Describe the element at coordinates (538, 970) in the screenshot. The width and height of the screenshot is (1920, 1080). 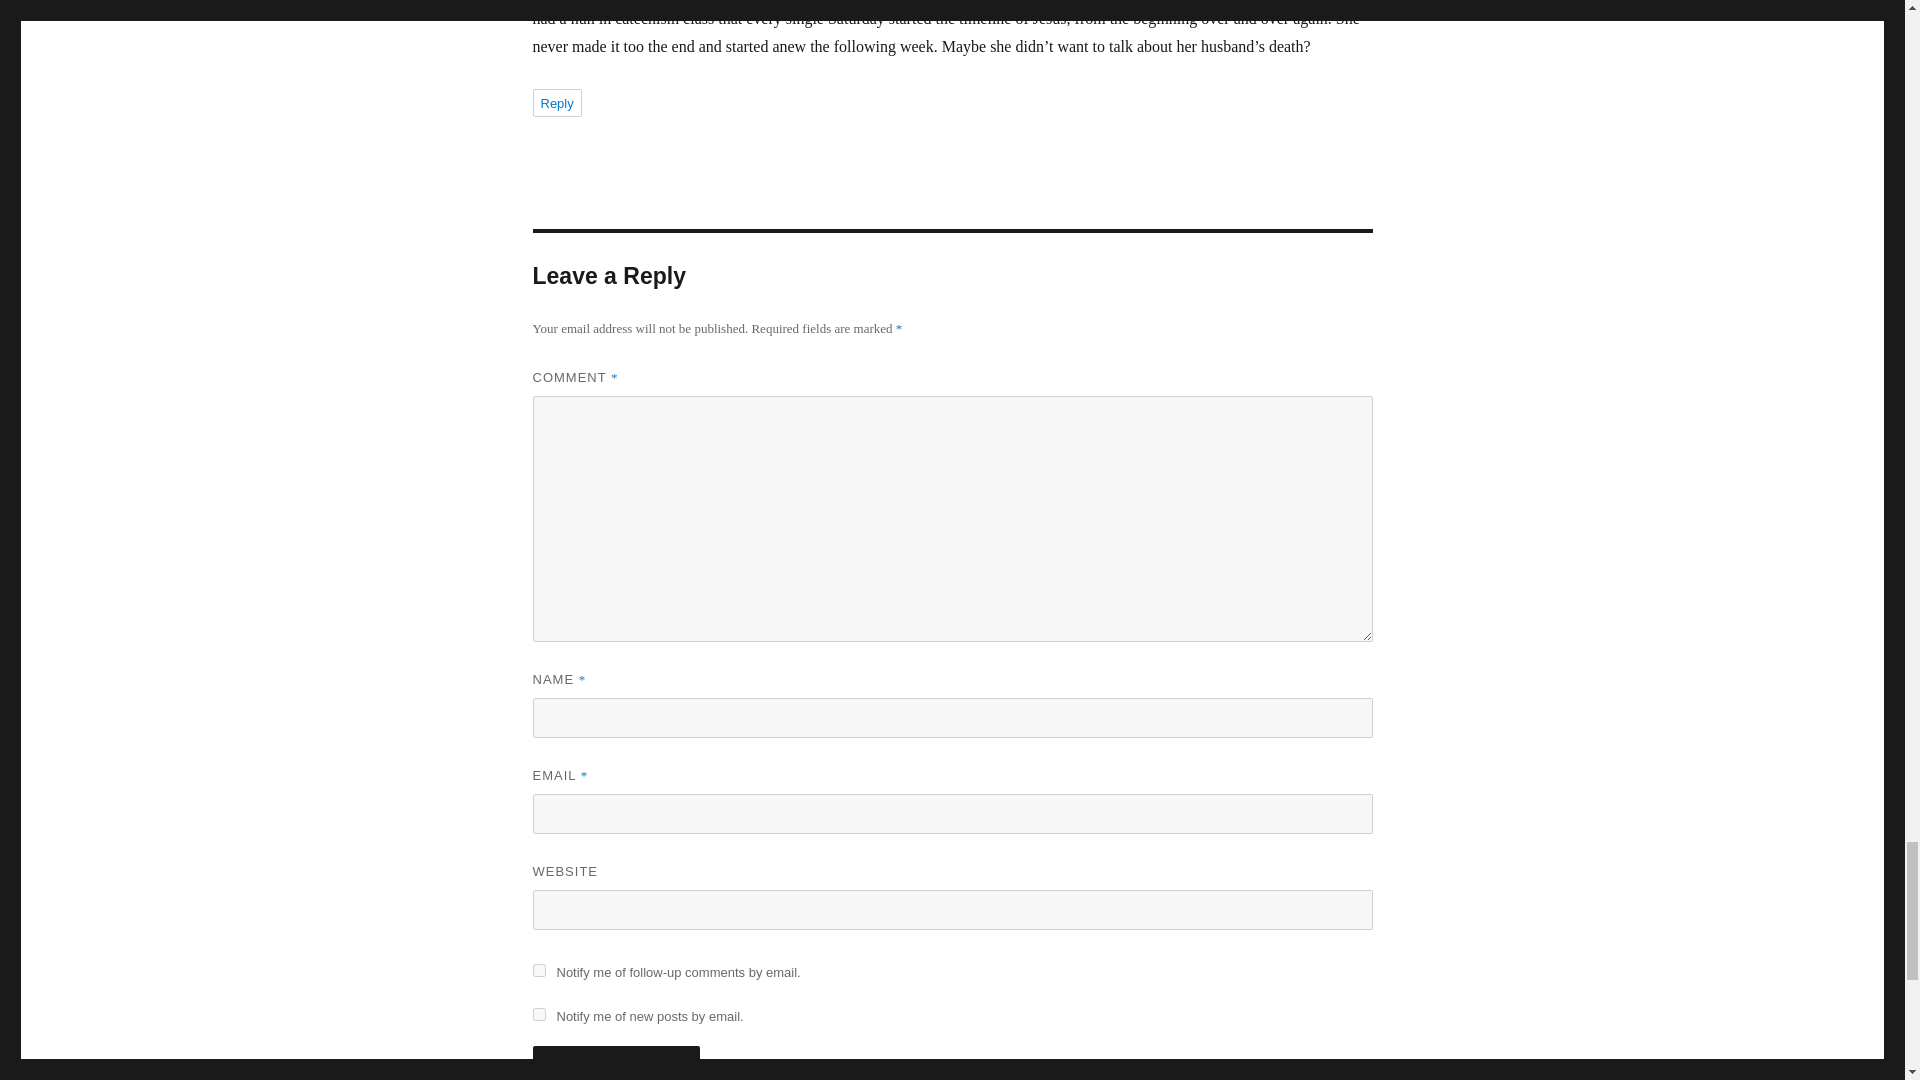
I see `subscribe` at that location.